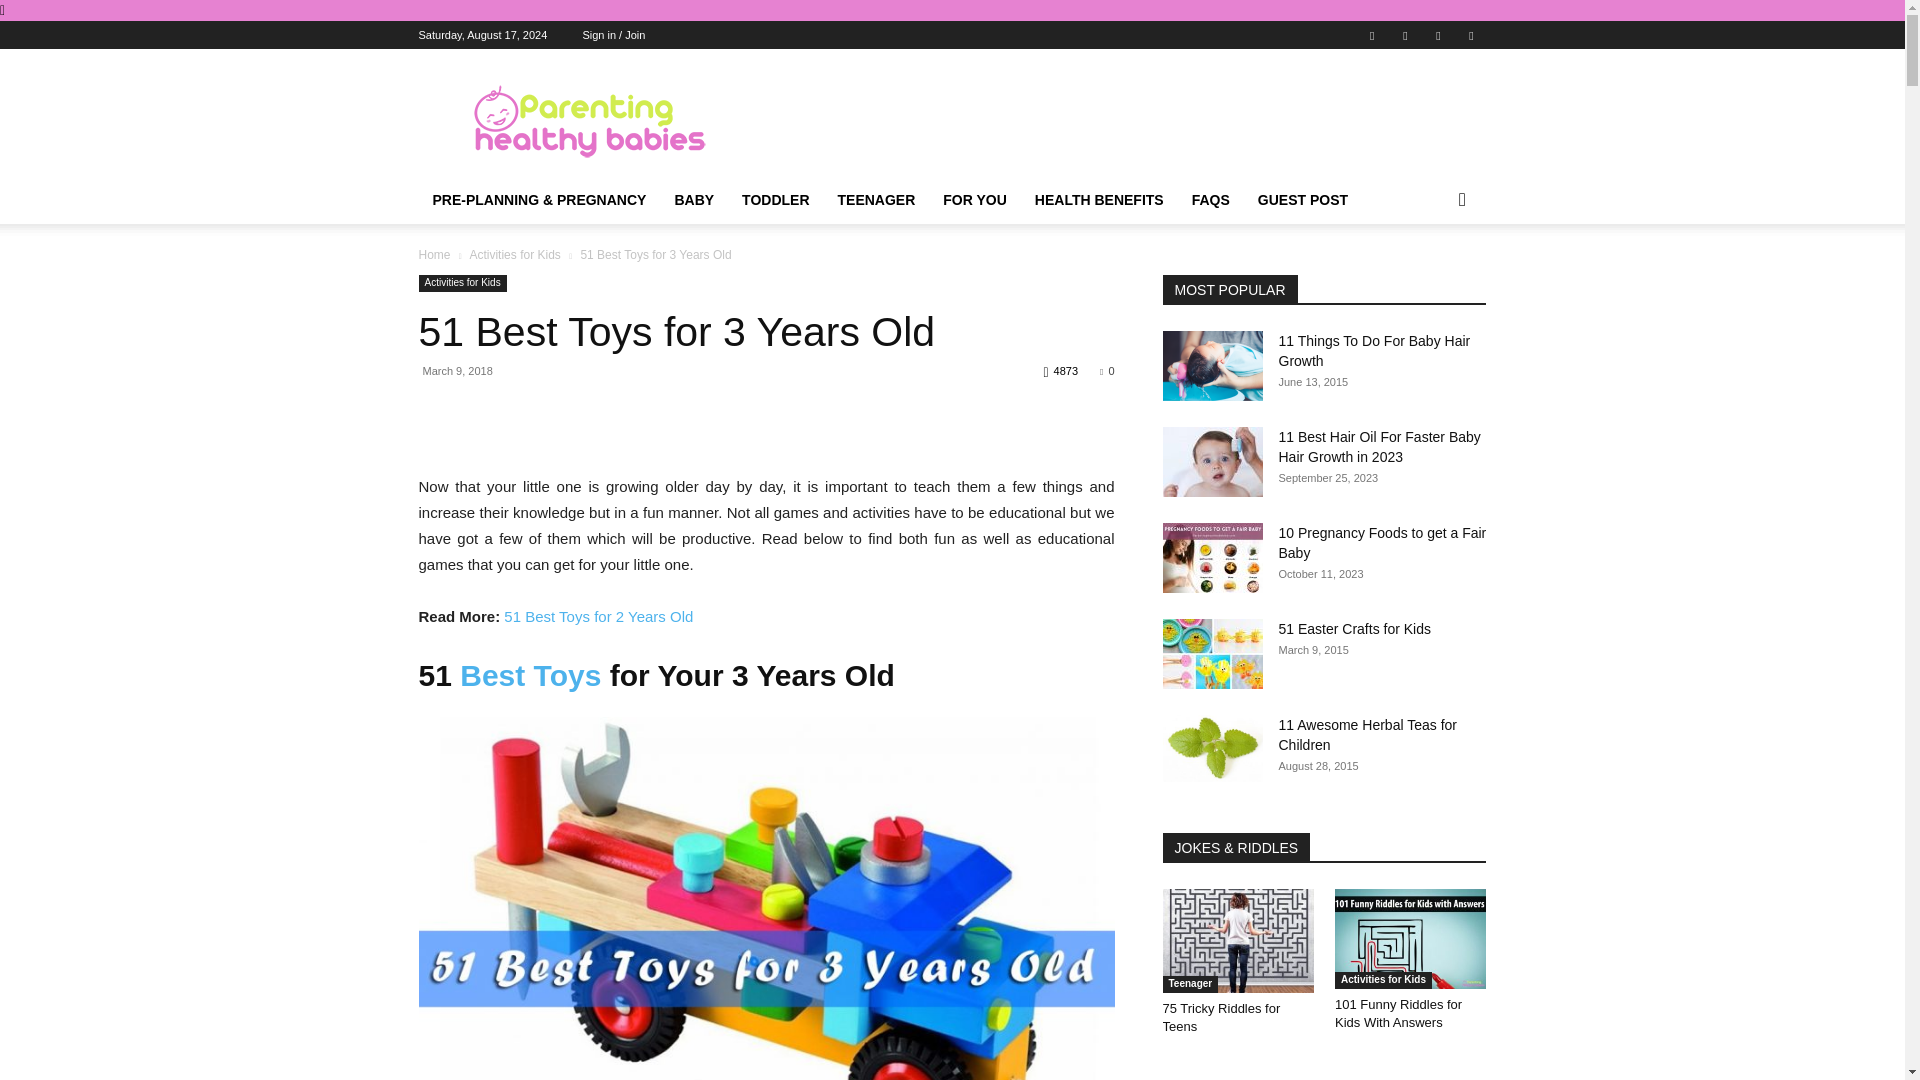  What do you see at coordinates (1438, 34) in the screenshot?
I see `Twitter` at bounding box center [1438, 34].